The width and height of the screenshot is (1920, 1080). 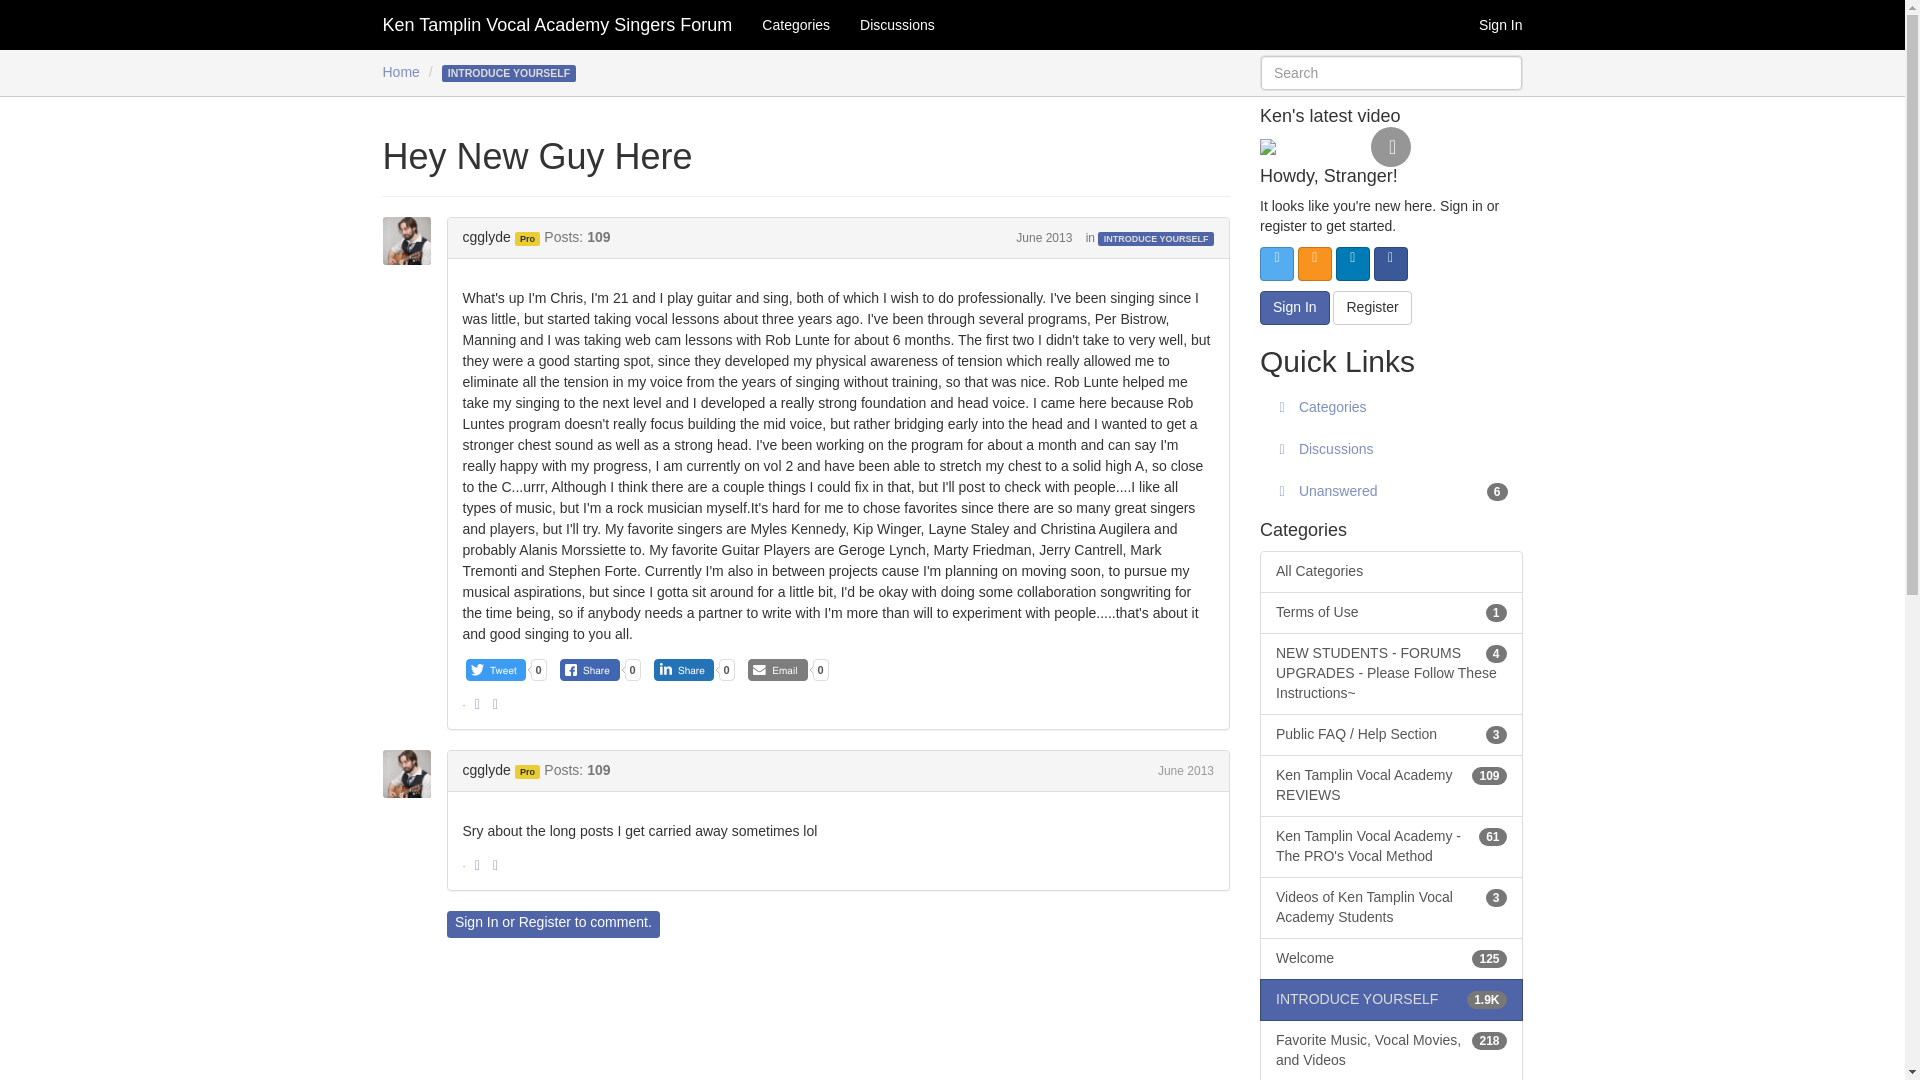 I want to click on cgglyde, so click(x=412, y=774).